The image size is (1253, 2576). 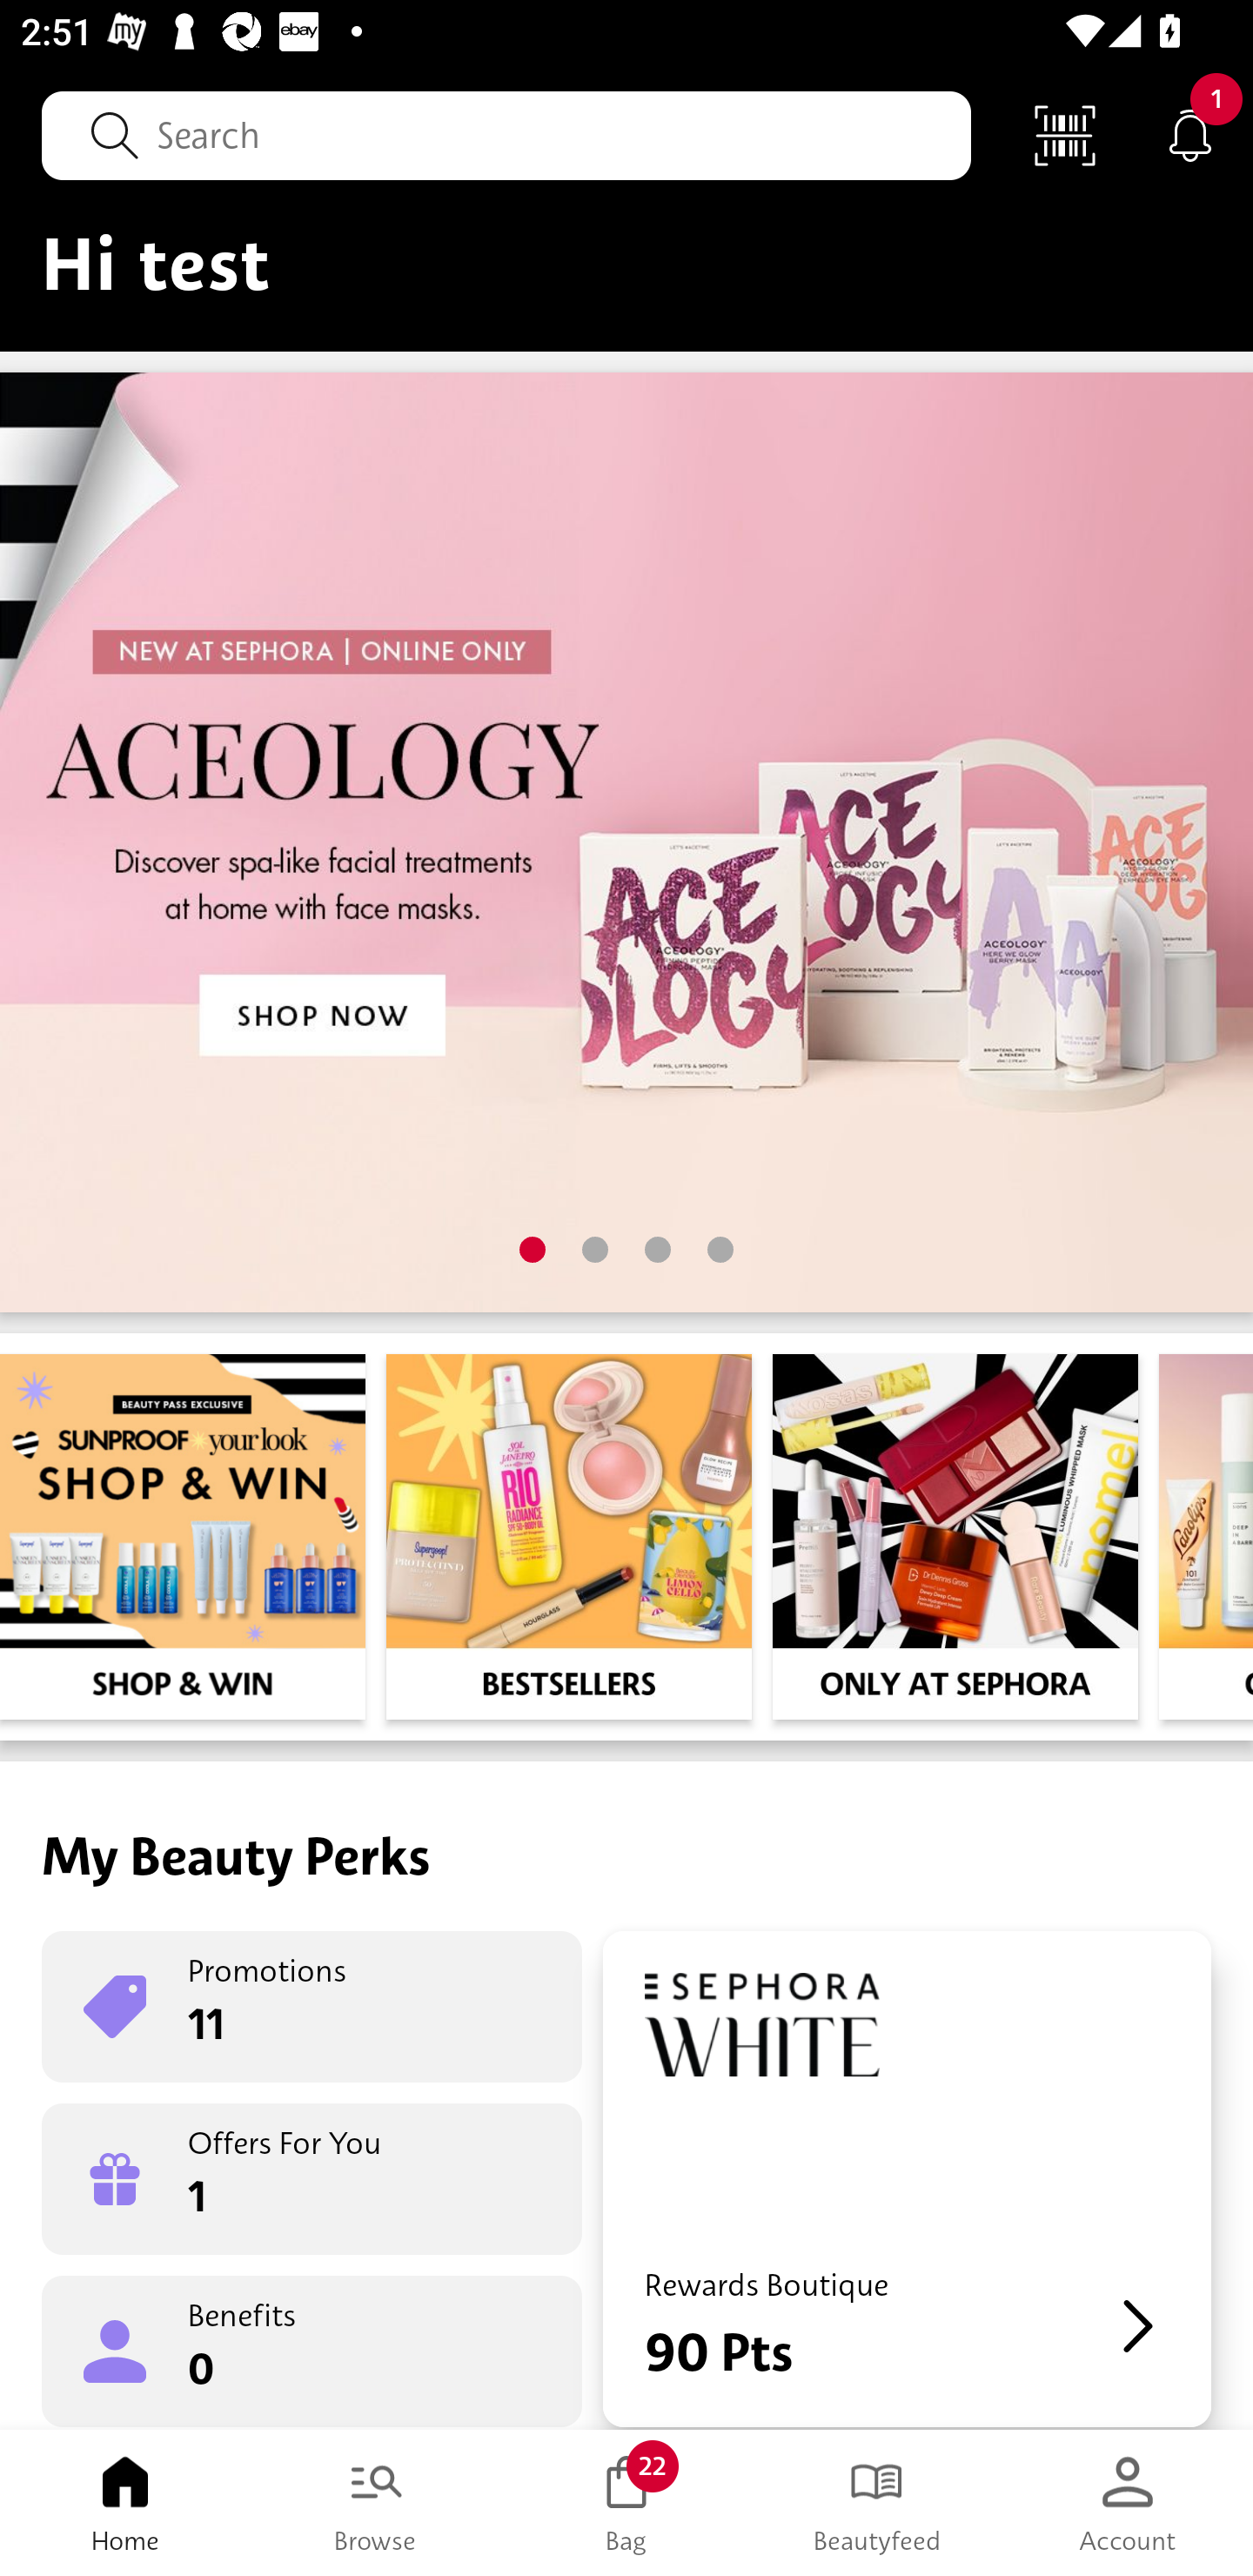 I want to click on Promotions 11, so click(x=312, y=2007).